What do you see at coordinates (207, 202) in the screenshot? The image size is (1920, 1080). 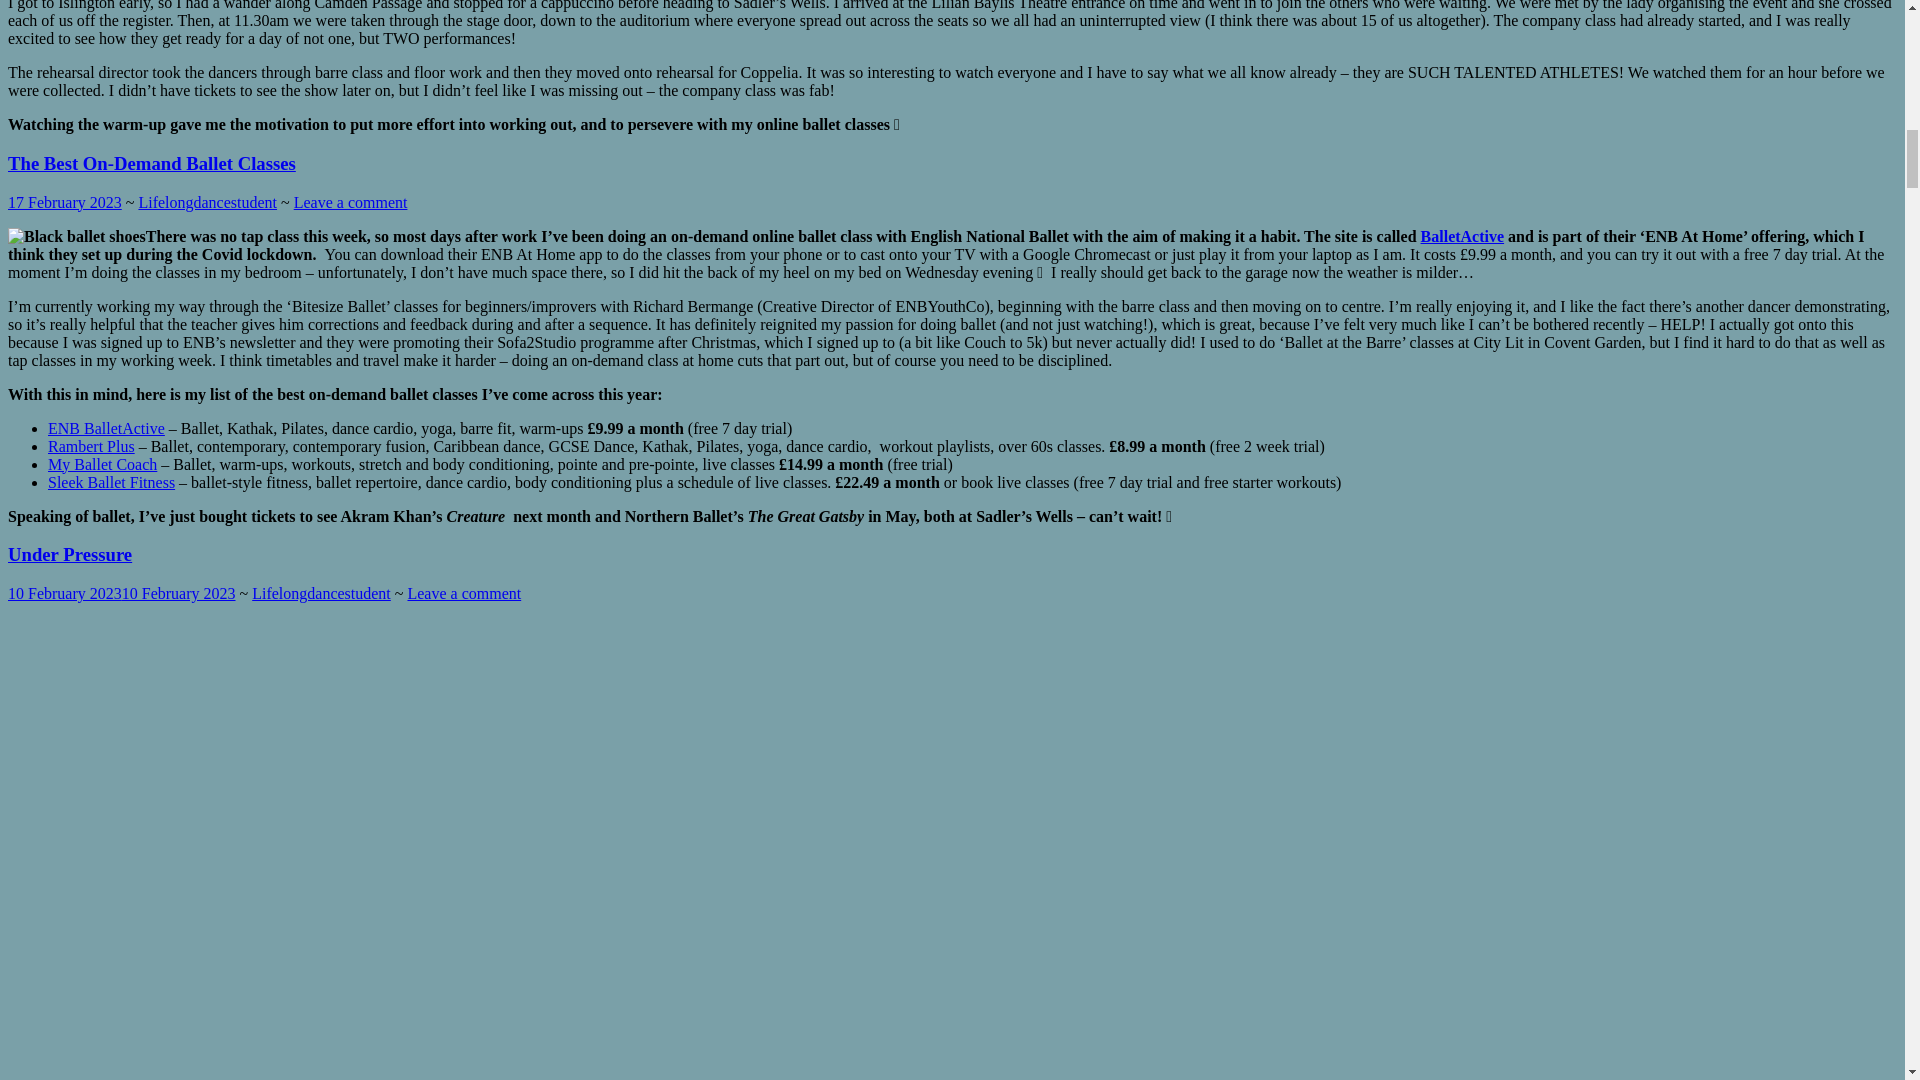 I see `Lifelongdancestudent` at bounding box center [207, 202].